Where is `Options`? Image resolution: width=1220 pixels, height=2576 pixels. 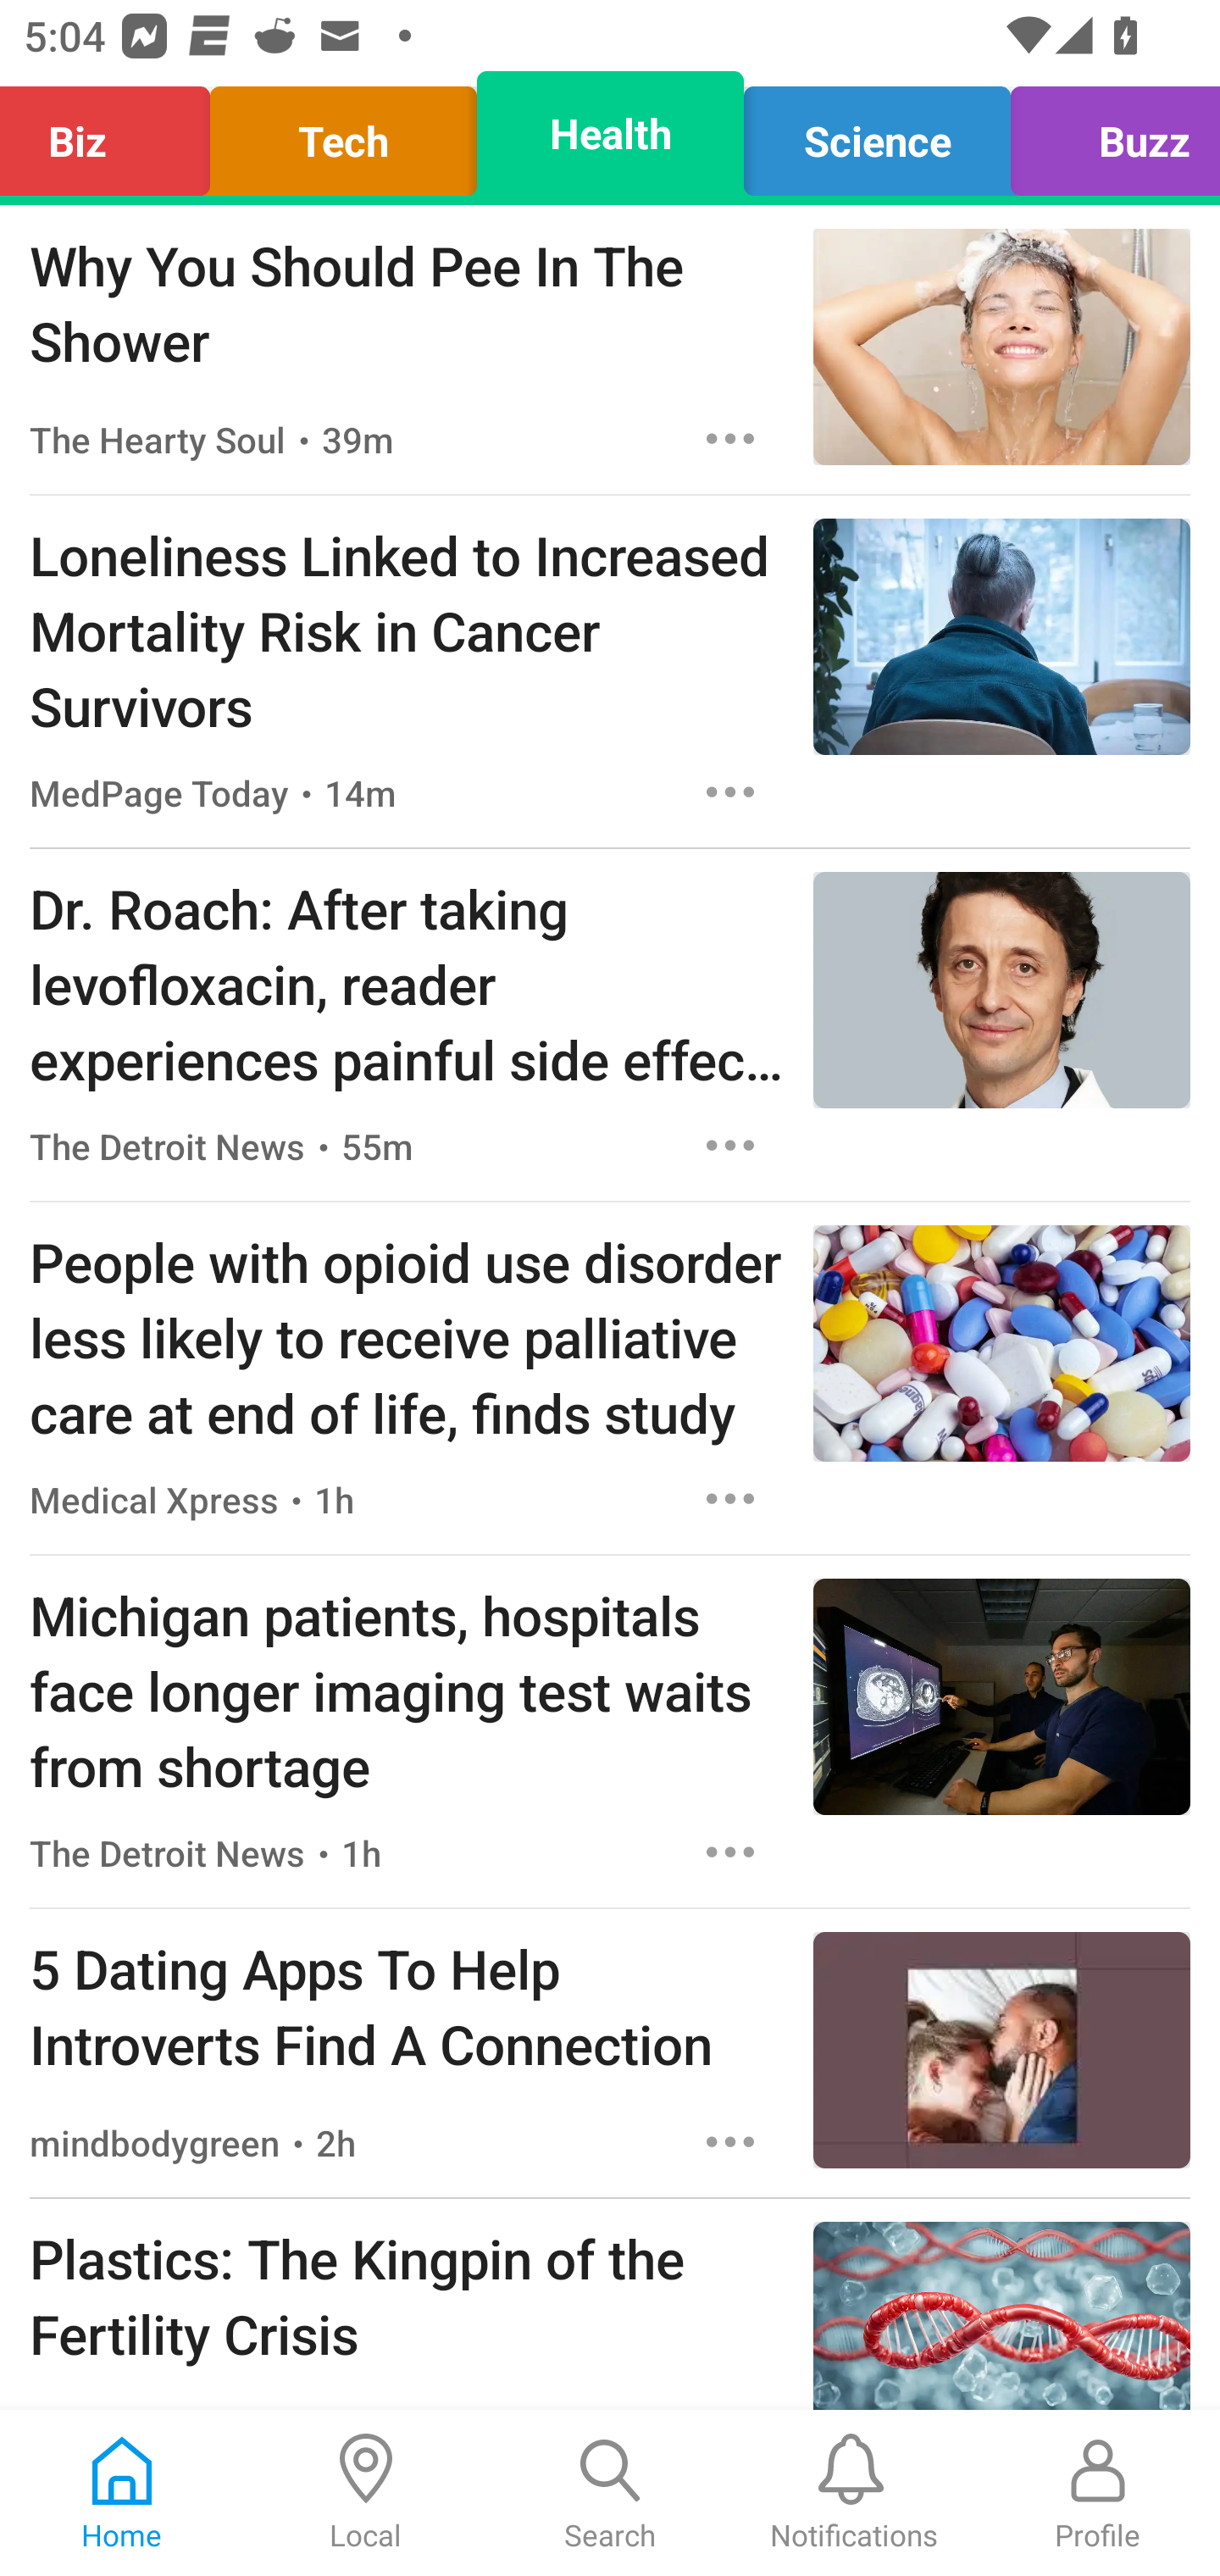 Options is located at coordinates (730, 1498).